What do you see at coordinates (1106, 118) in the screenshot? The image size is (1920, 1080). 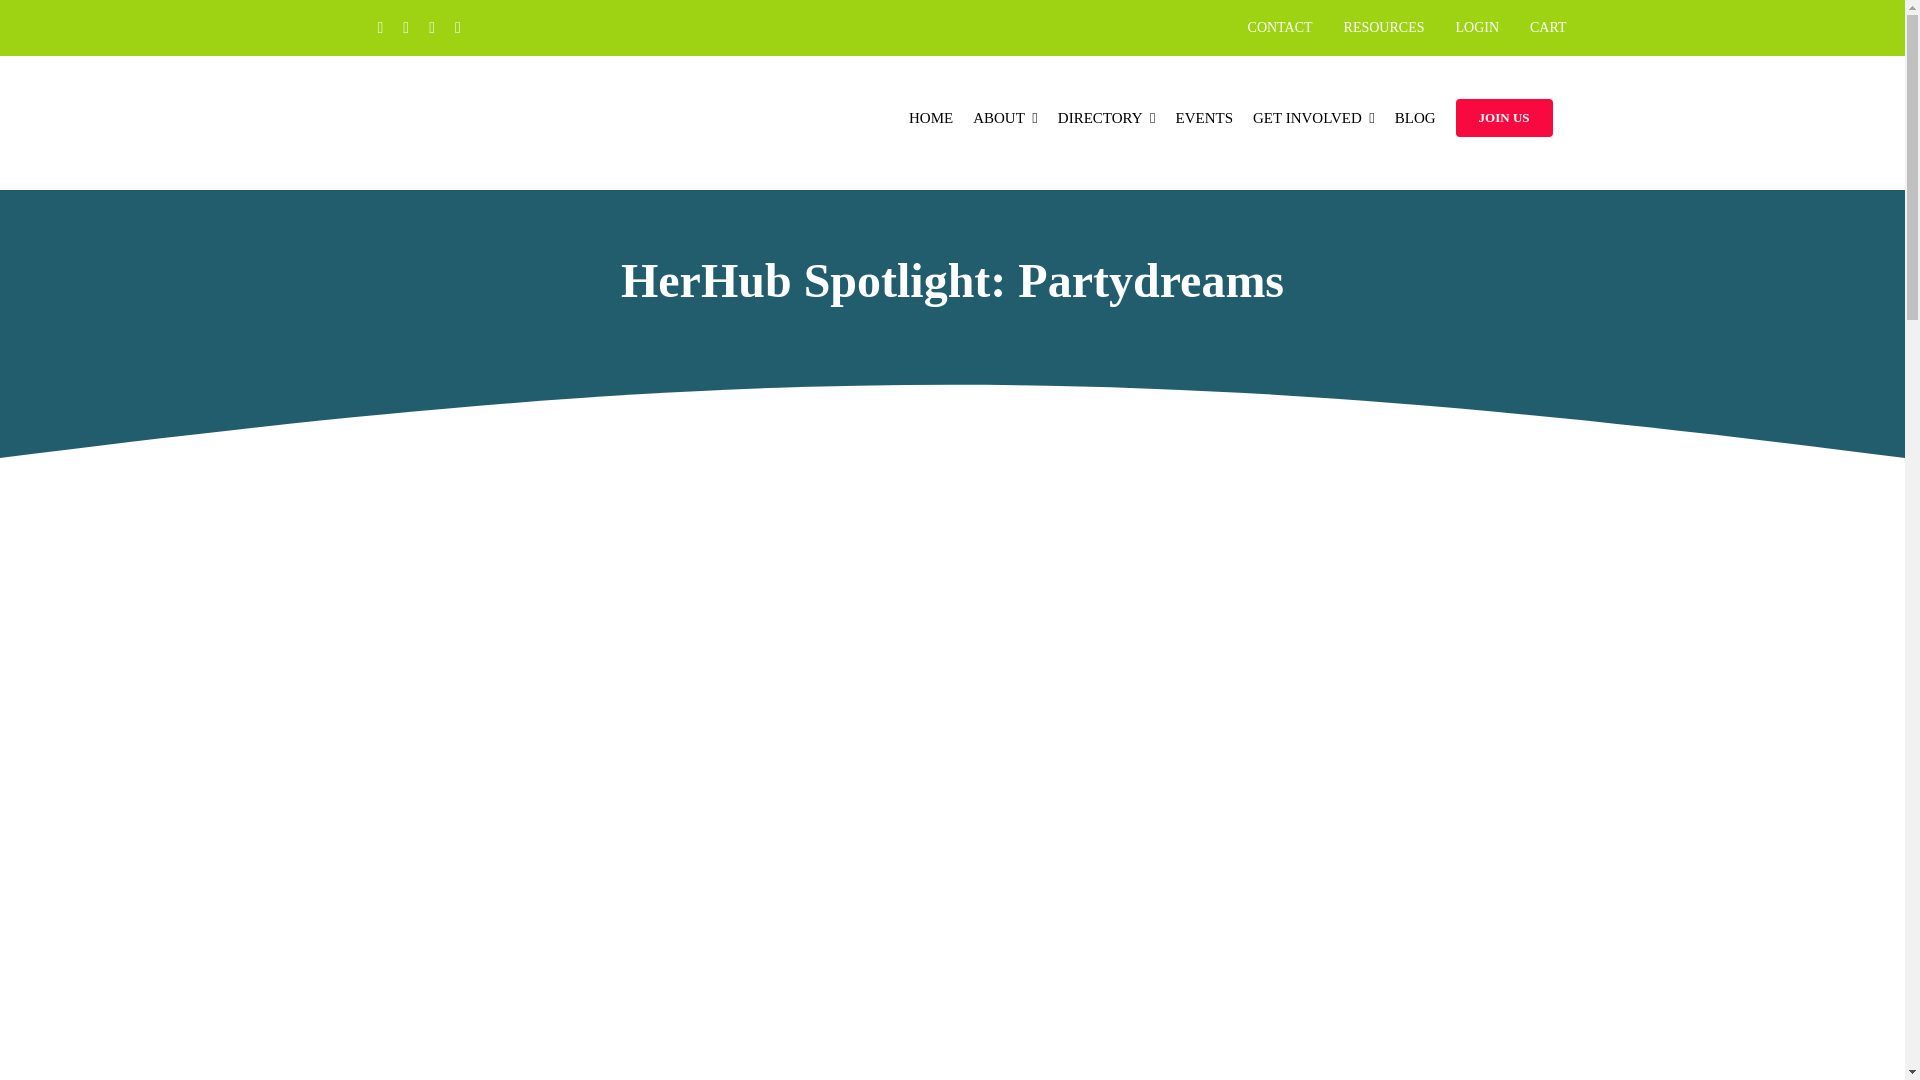 I see `DIRECTORY` at bounding box center [1106, 118].